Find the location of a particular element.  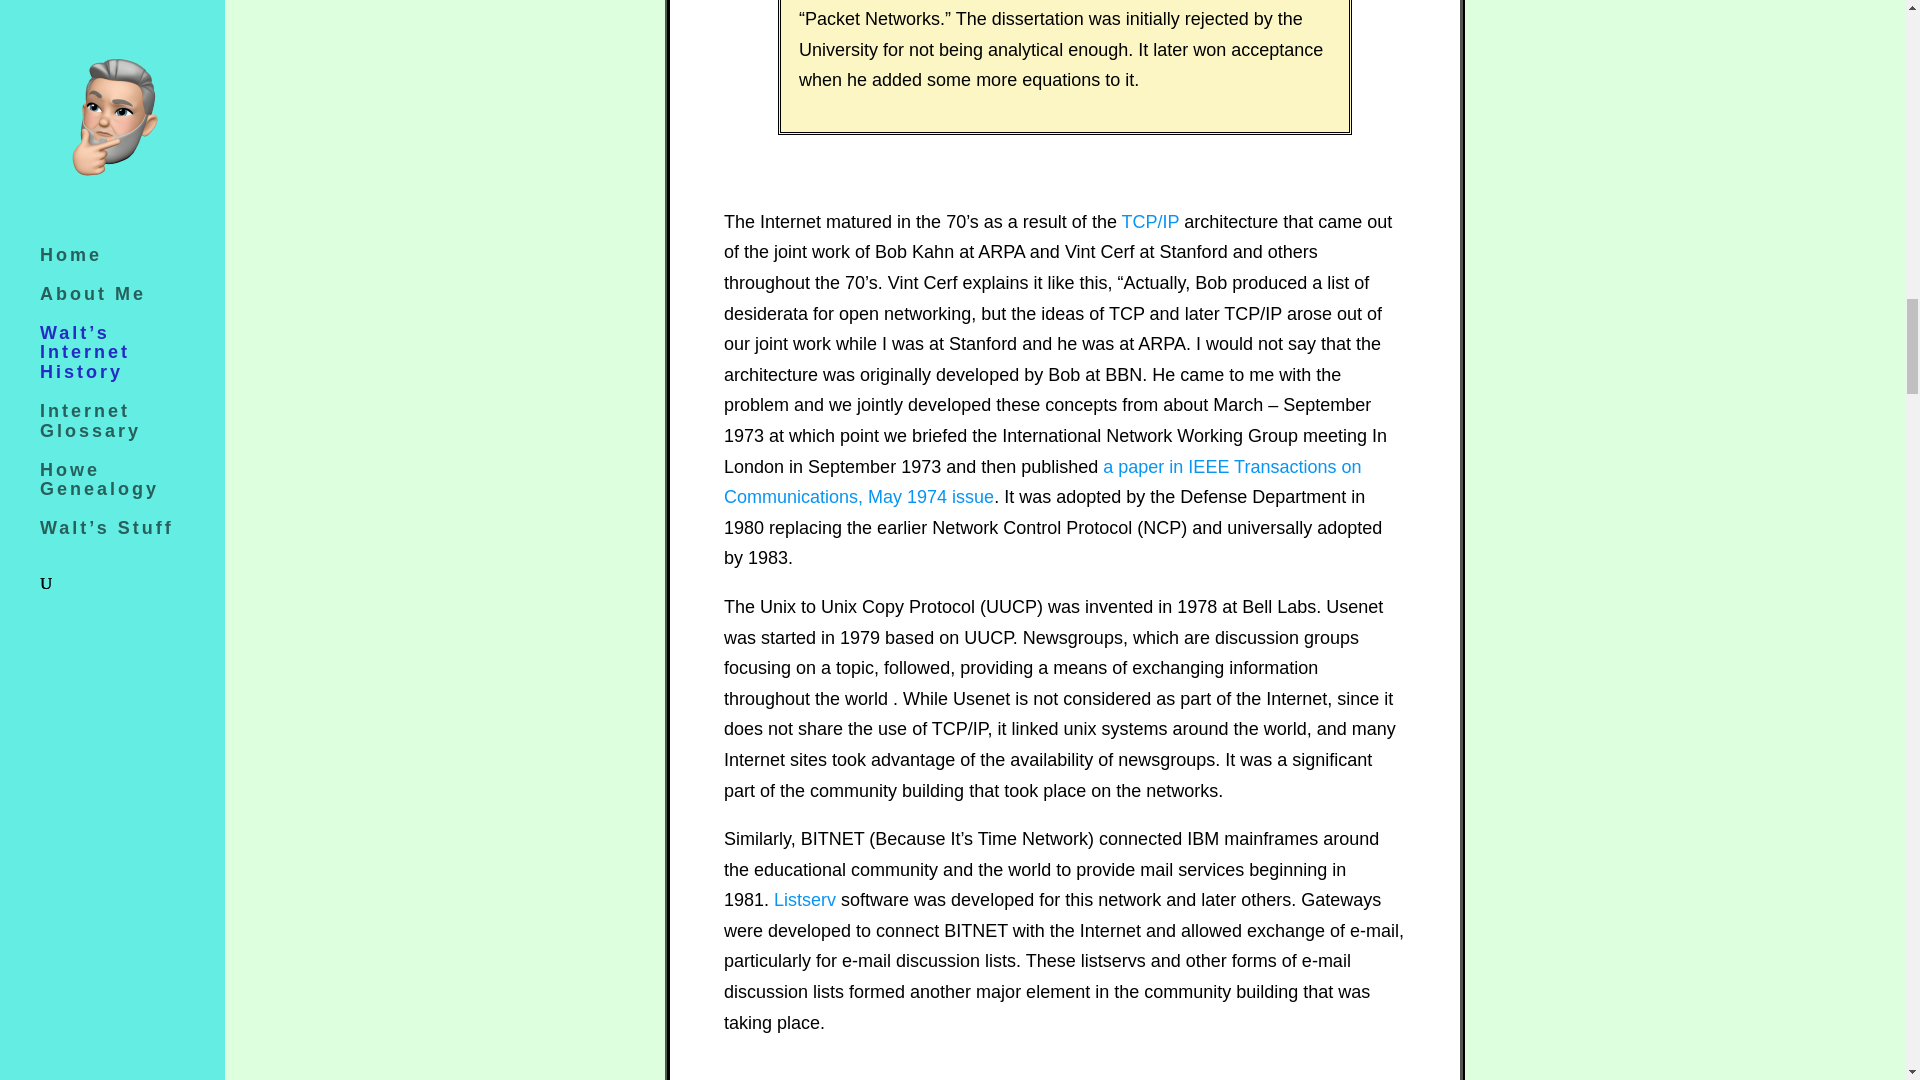

Listserv is located at coordinates (804, 900).